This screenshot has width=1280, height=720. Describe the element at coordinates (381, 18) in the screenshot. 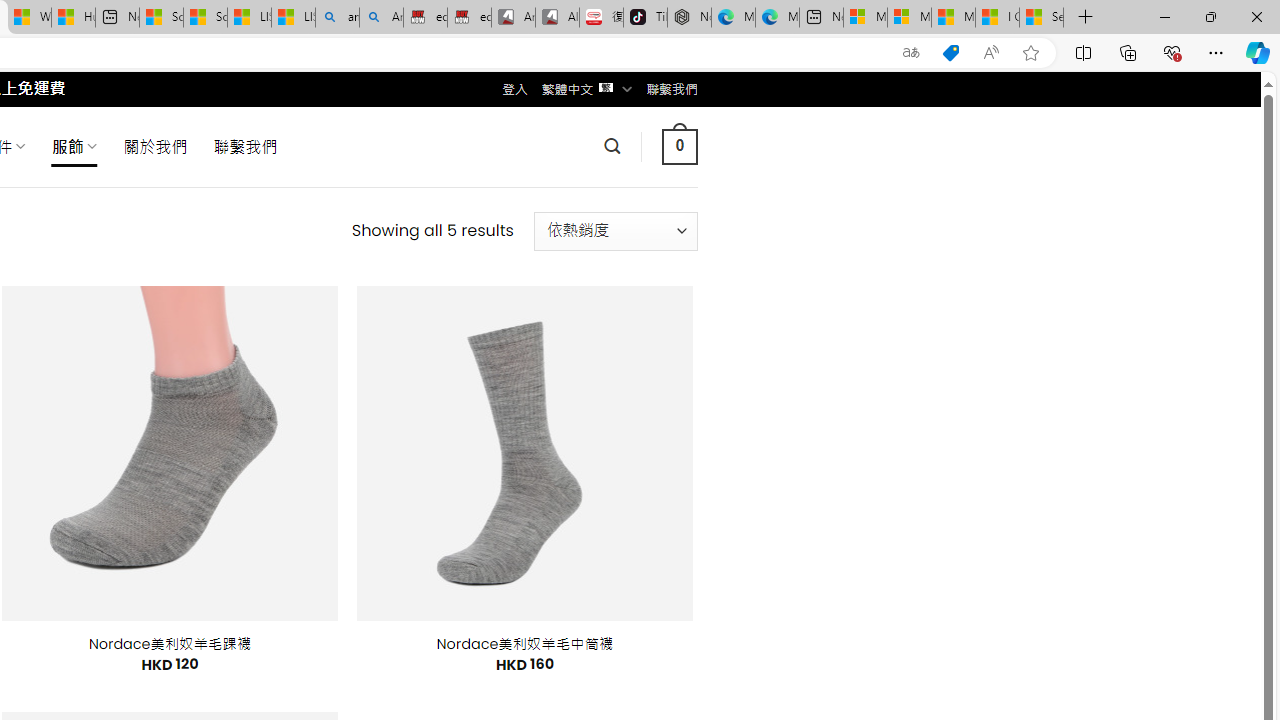

I see `Amazon Echo Dot PNG - Search Images` at that location.